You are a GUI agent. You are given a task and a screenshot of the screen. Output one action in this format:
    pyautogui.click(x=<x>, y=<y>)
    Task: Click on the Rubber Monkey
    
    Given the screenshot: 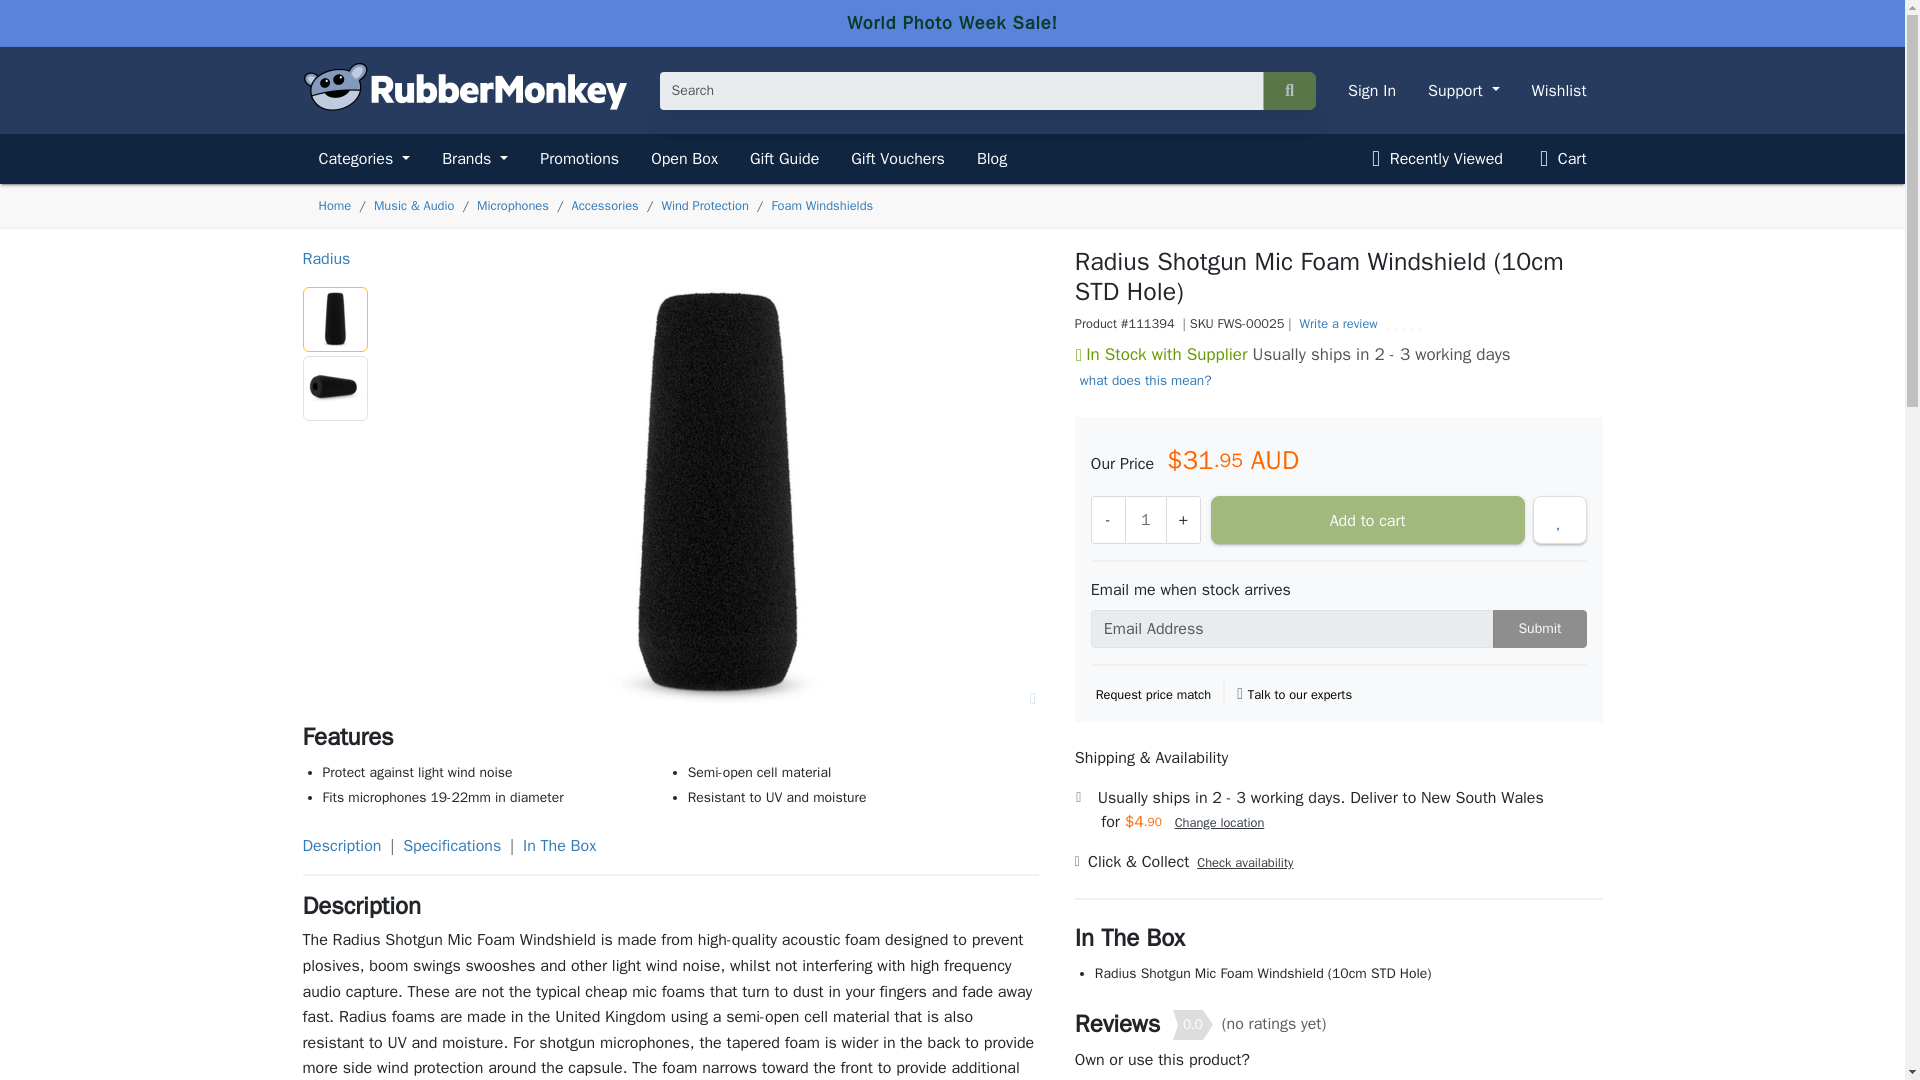 What is the action you would take?
    pyautogui.click(x=464, y=106)
    